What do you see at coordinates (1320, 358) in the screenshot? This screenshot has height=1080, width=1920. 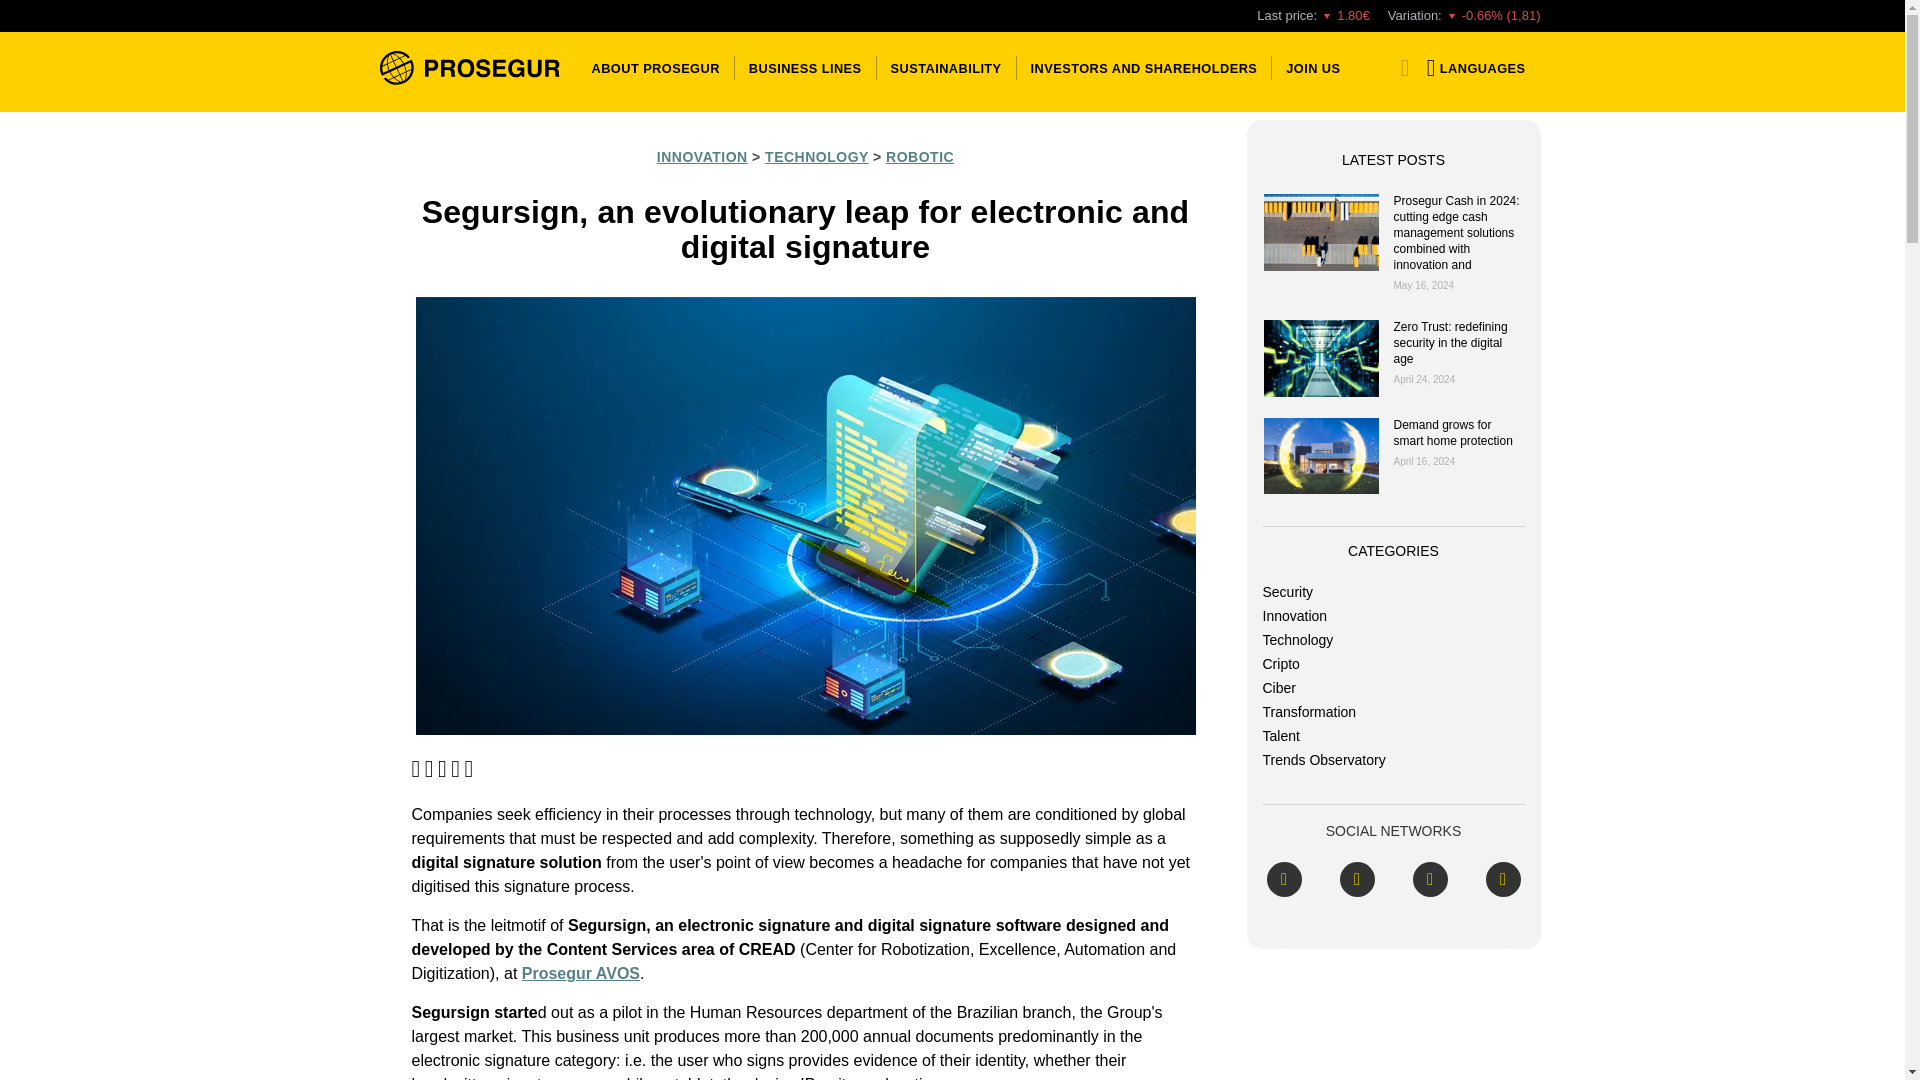 I see `Zero Trust: redefining security in the digital age` at bounding box center [1320, 358].